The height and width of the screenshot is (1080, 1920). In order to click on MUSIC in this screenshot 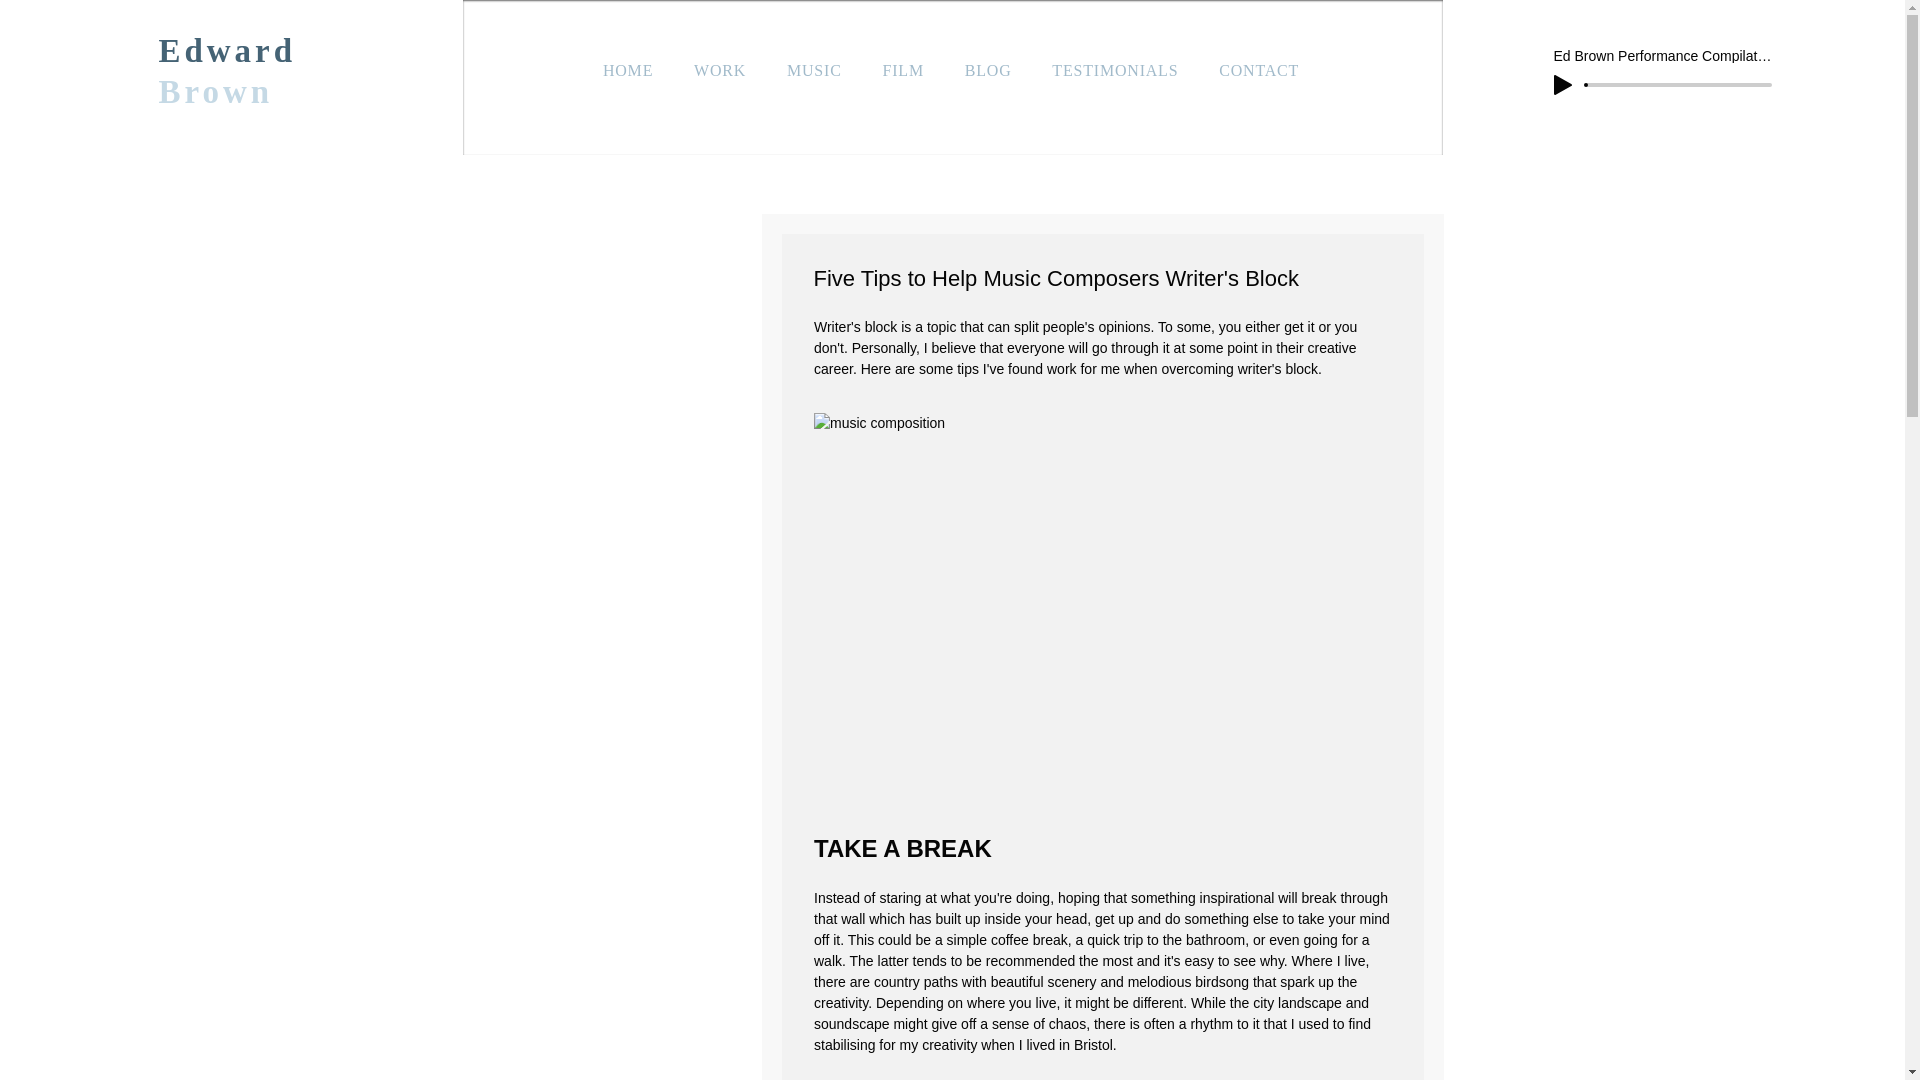, I will do `click(814, 70)`.